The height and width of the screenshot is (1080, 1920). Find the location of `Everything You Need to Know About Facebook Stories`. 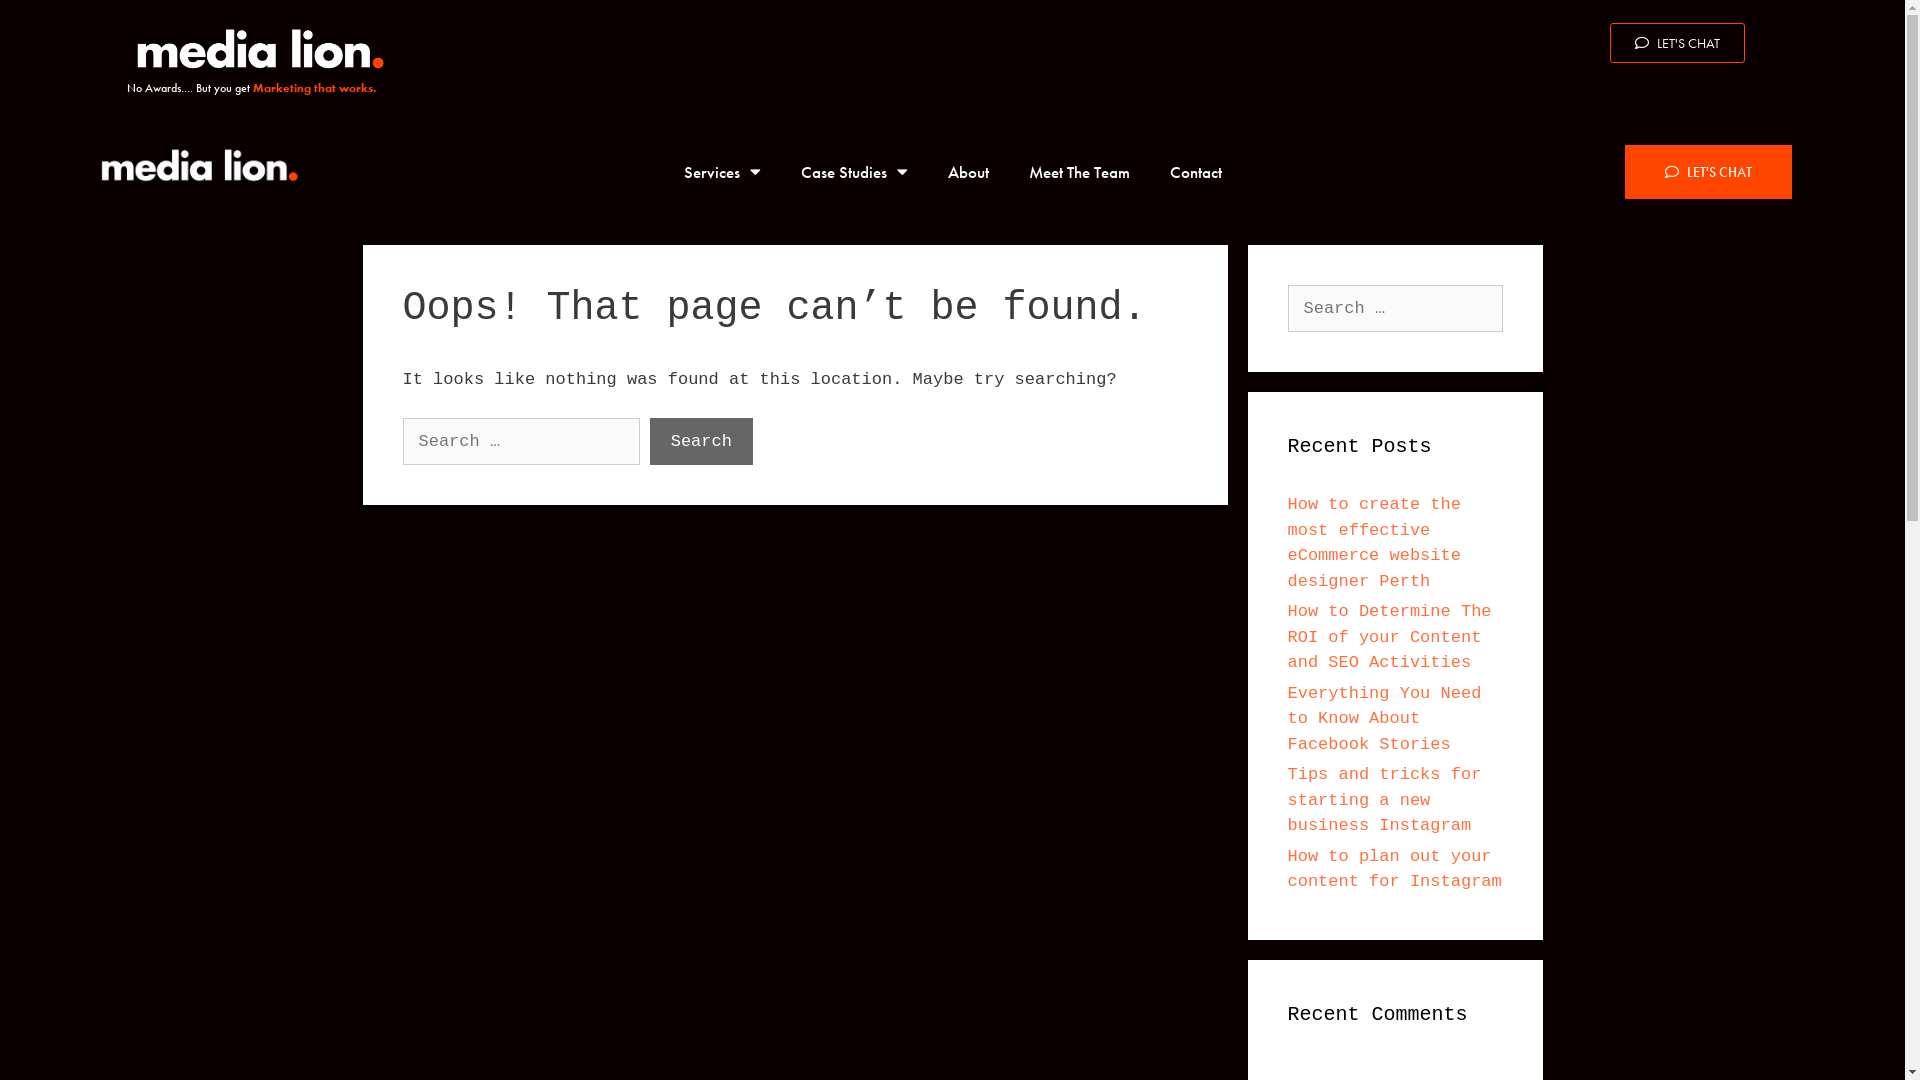

Everything You Need to Know About Facebook Stories is located at coordinates (1385, 719).